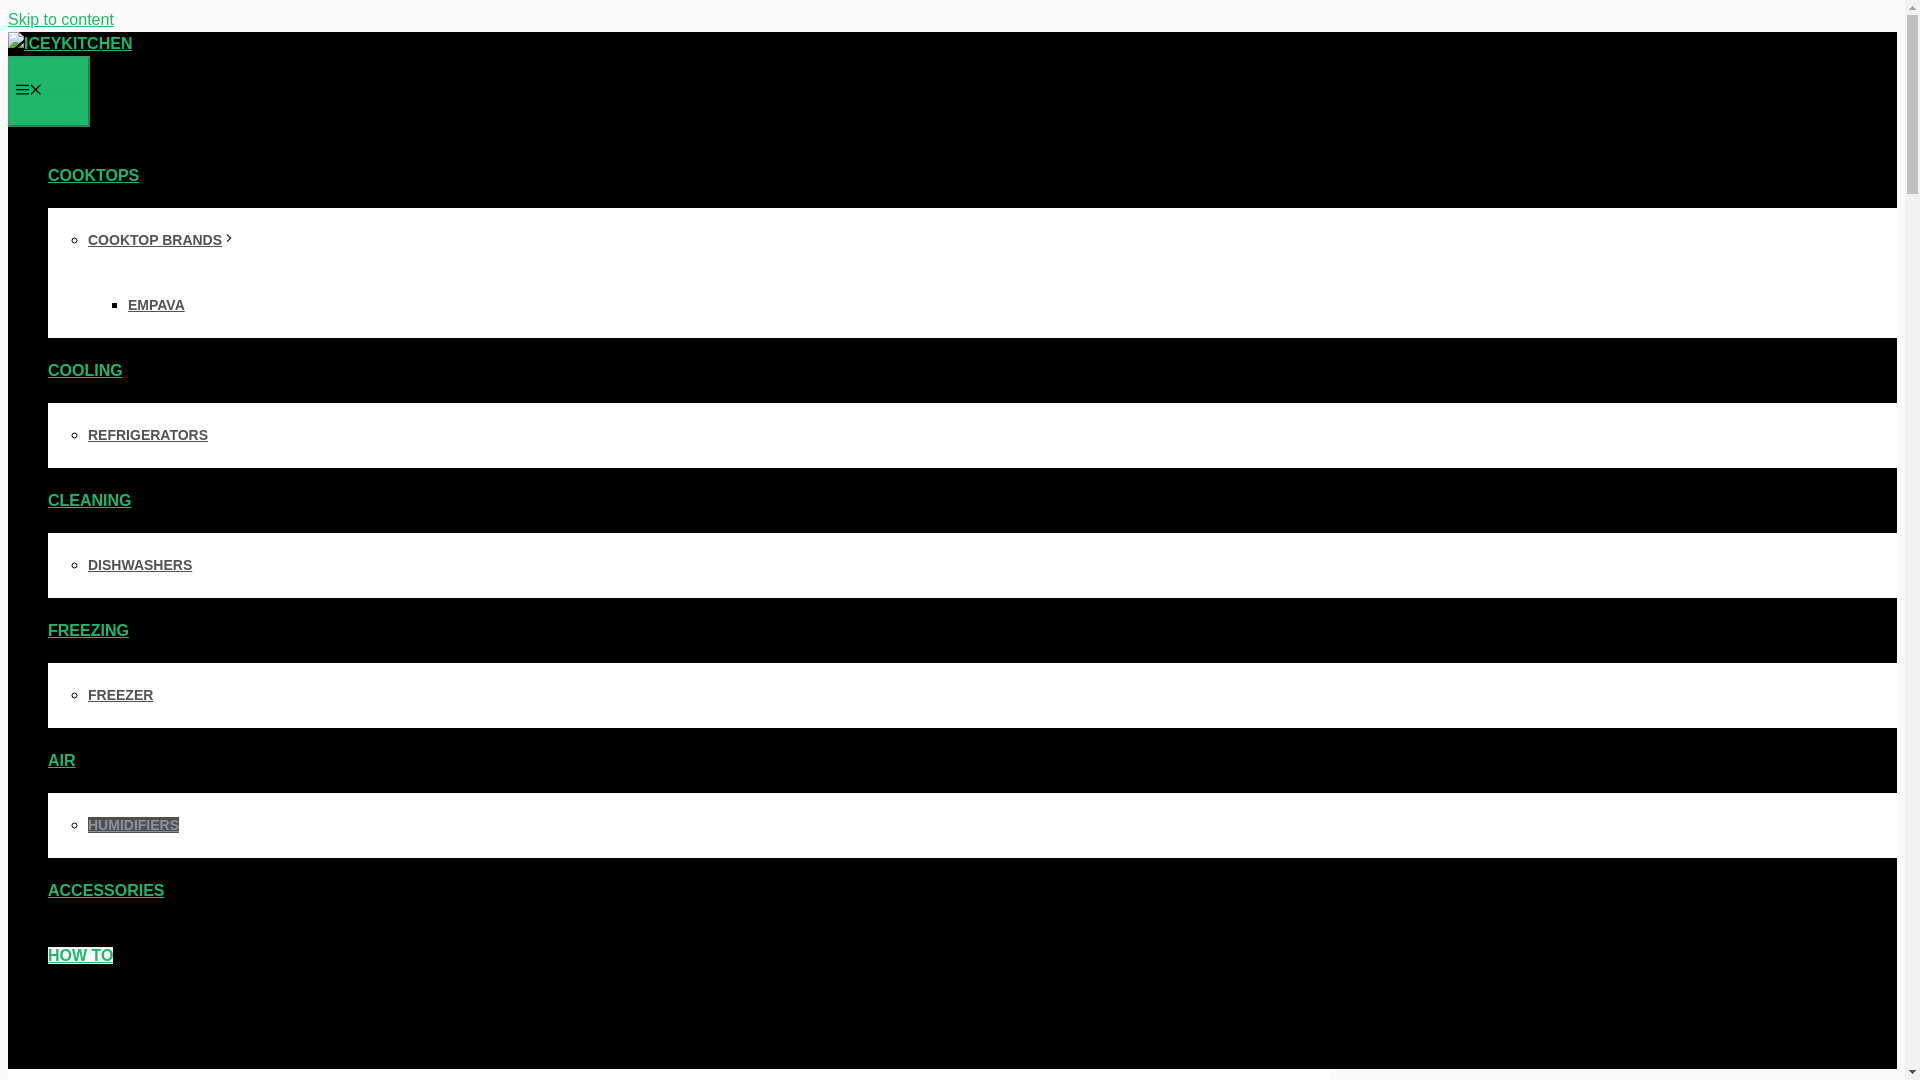 The width and height of the screenshot is (1920, 1080). I want to click on IceyKitchen, so click(70, 44).